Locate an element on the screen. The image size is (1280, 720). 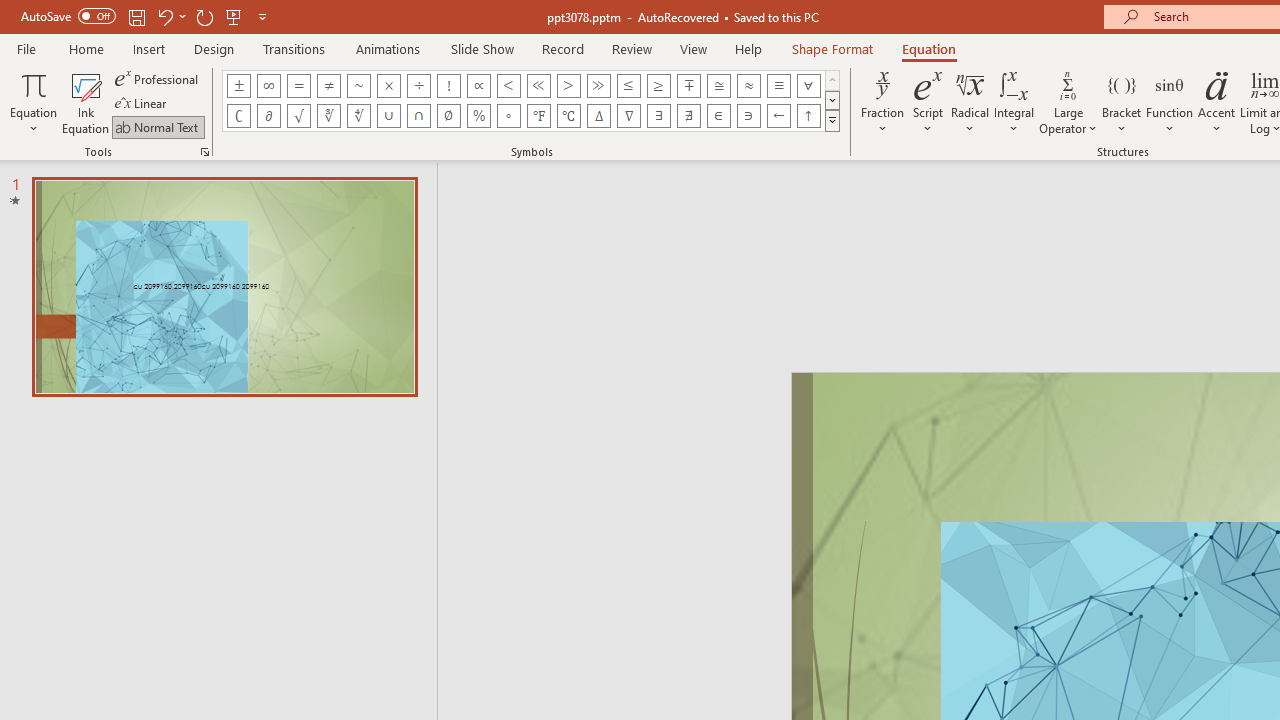
Equation Symbol Partial Differential is located at coordinates (268, 116).